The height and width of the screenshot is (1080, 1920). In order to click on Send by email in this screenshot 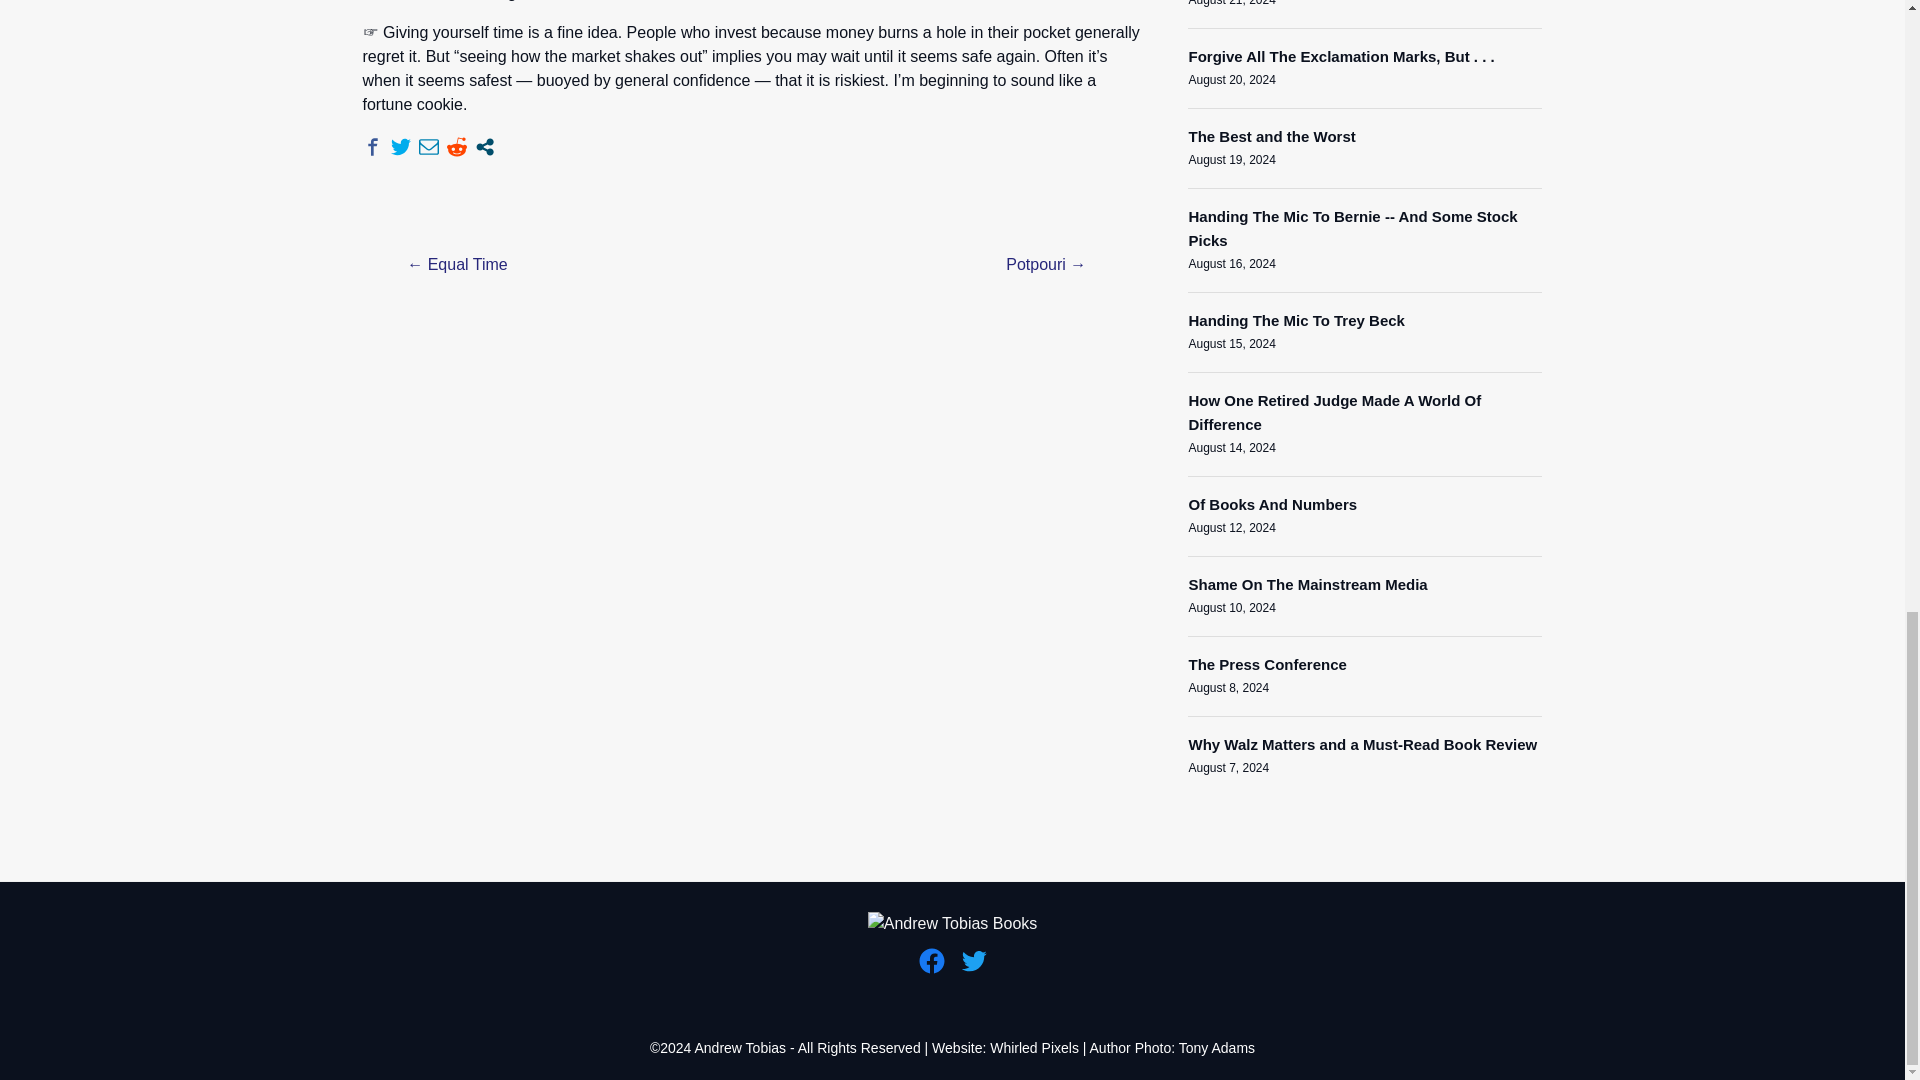, I will do `click(428, 146)`.